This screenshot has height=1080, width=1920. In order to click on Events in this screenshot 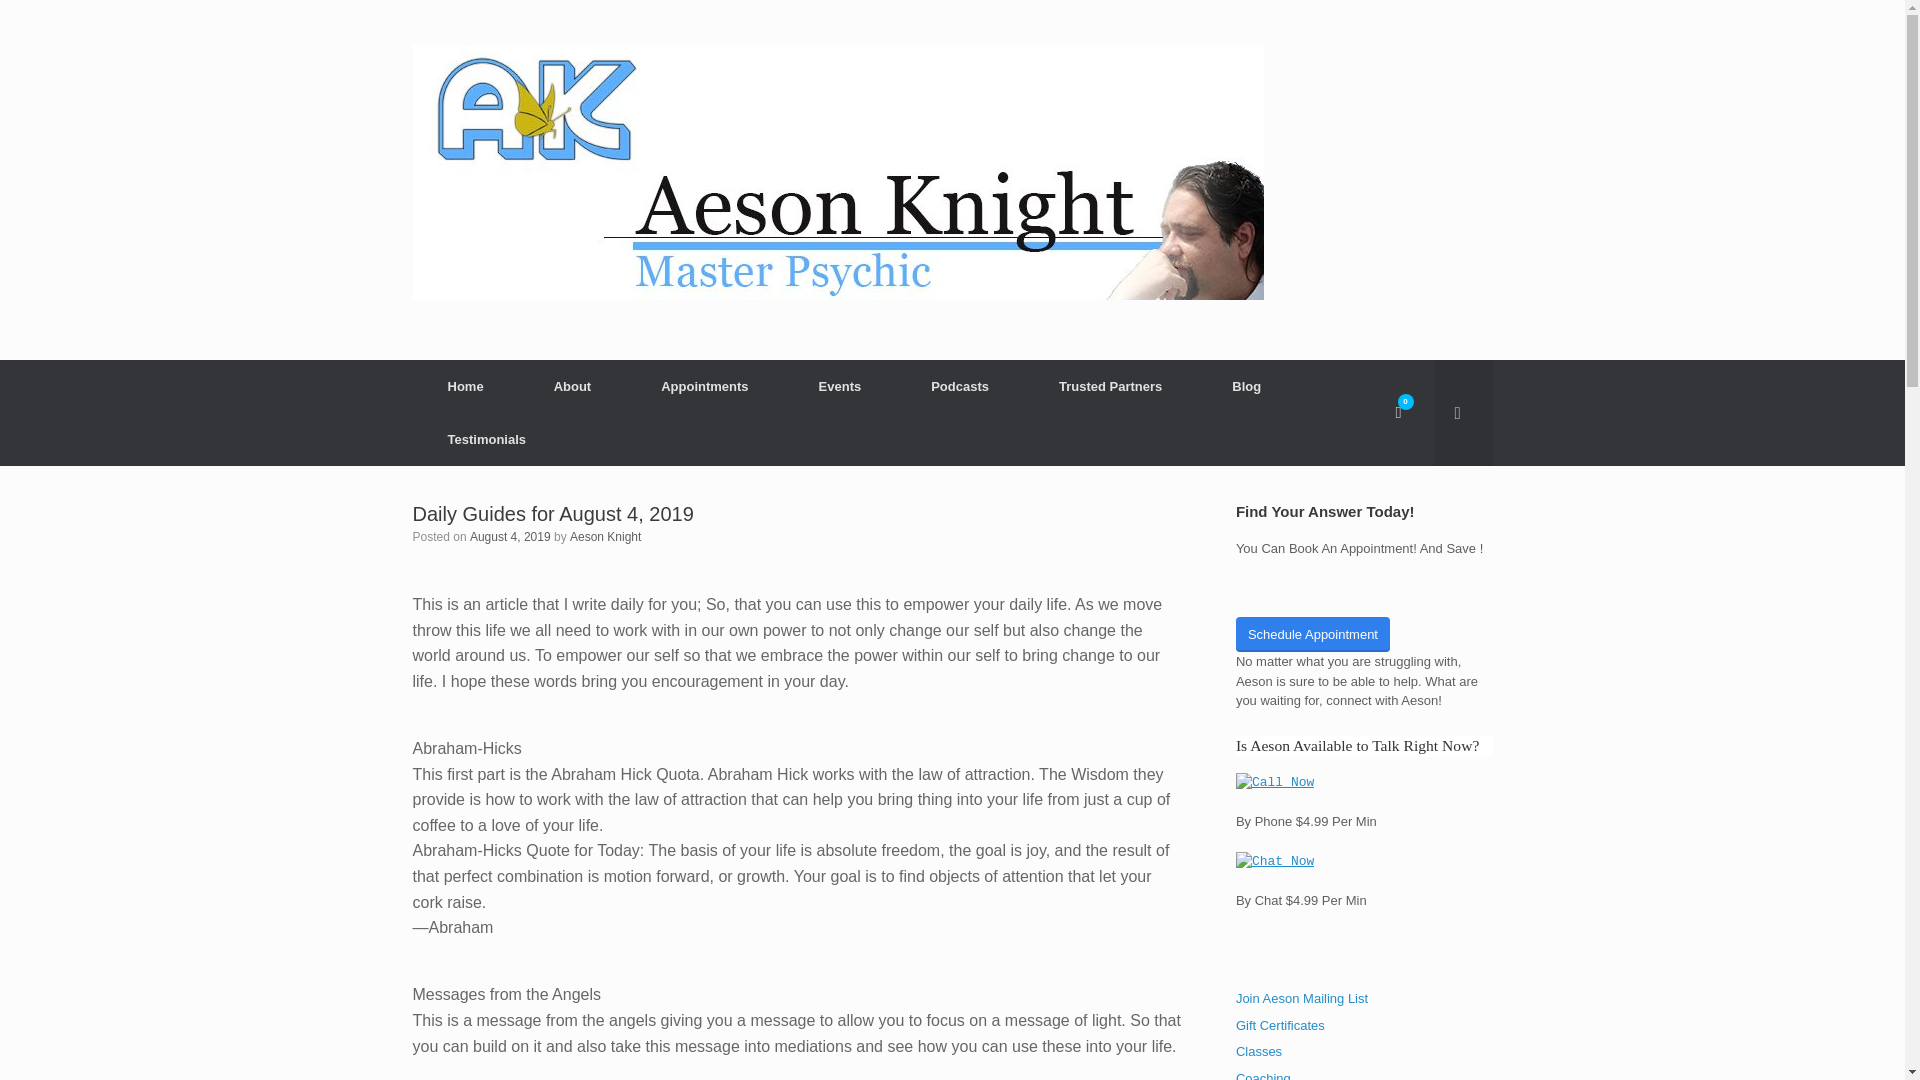, I will do `click(840, 386)`.